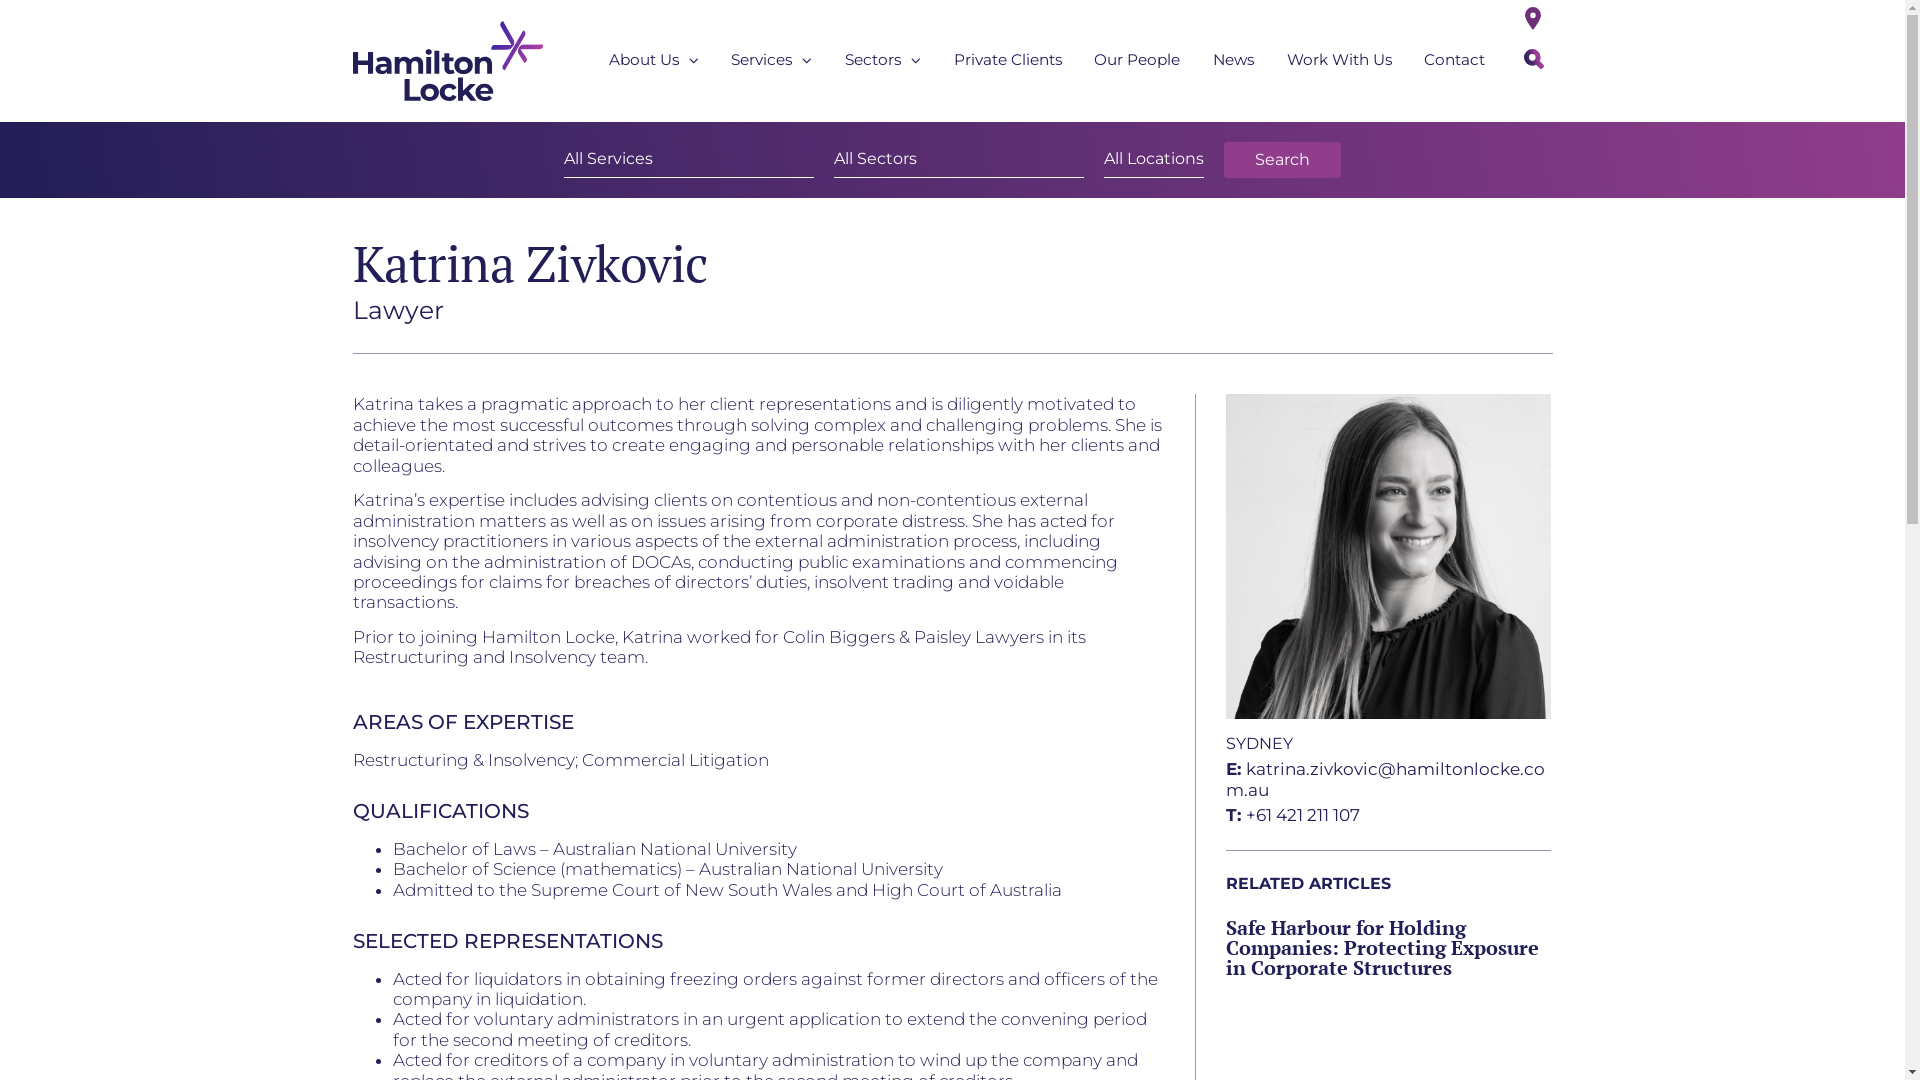 This screenshot has height=1080, width=1920. Describe the element at coordinates (654, 61) in the screenshot. I see `About Us` at that location.